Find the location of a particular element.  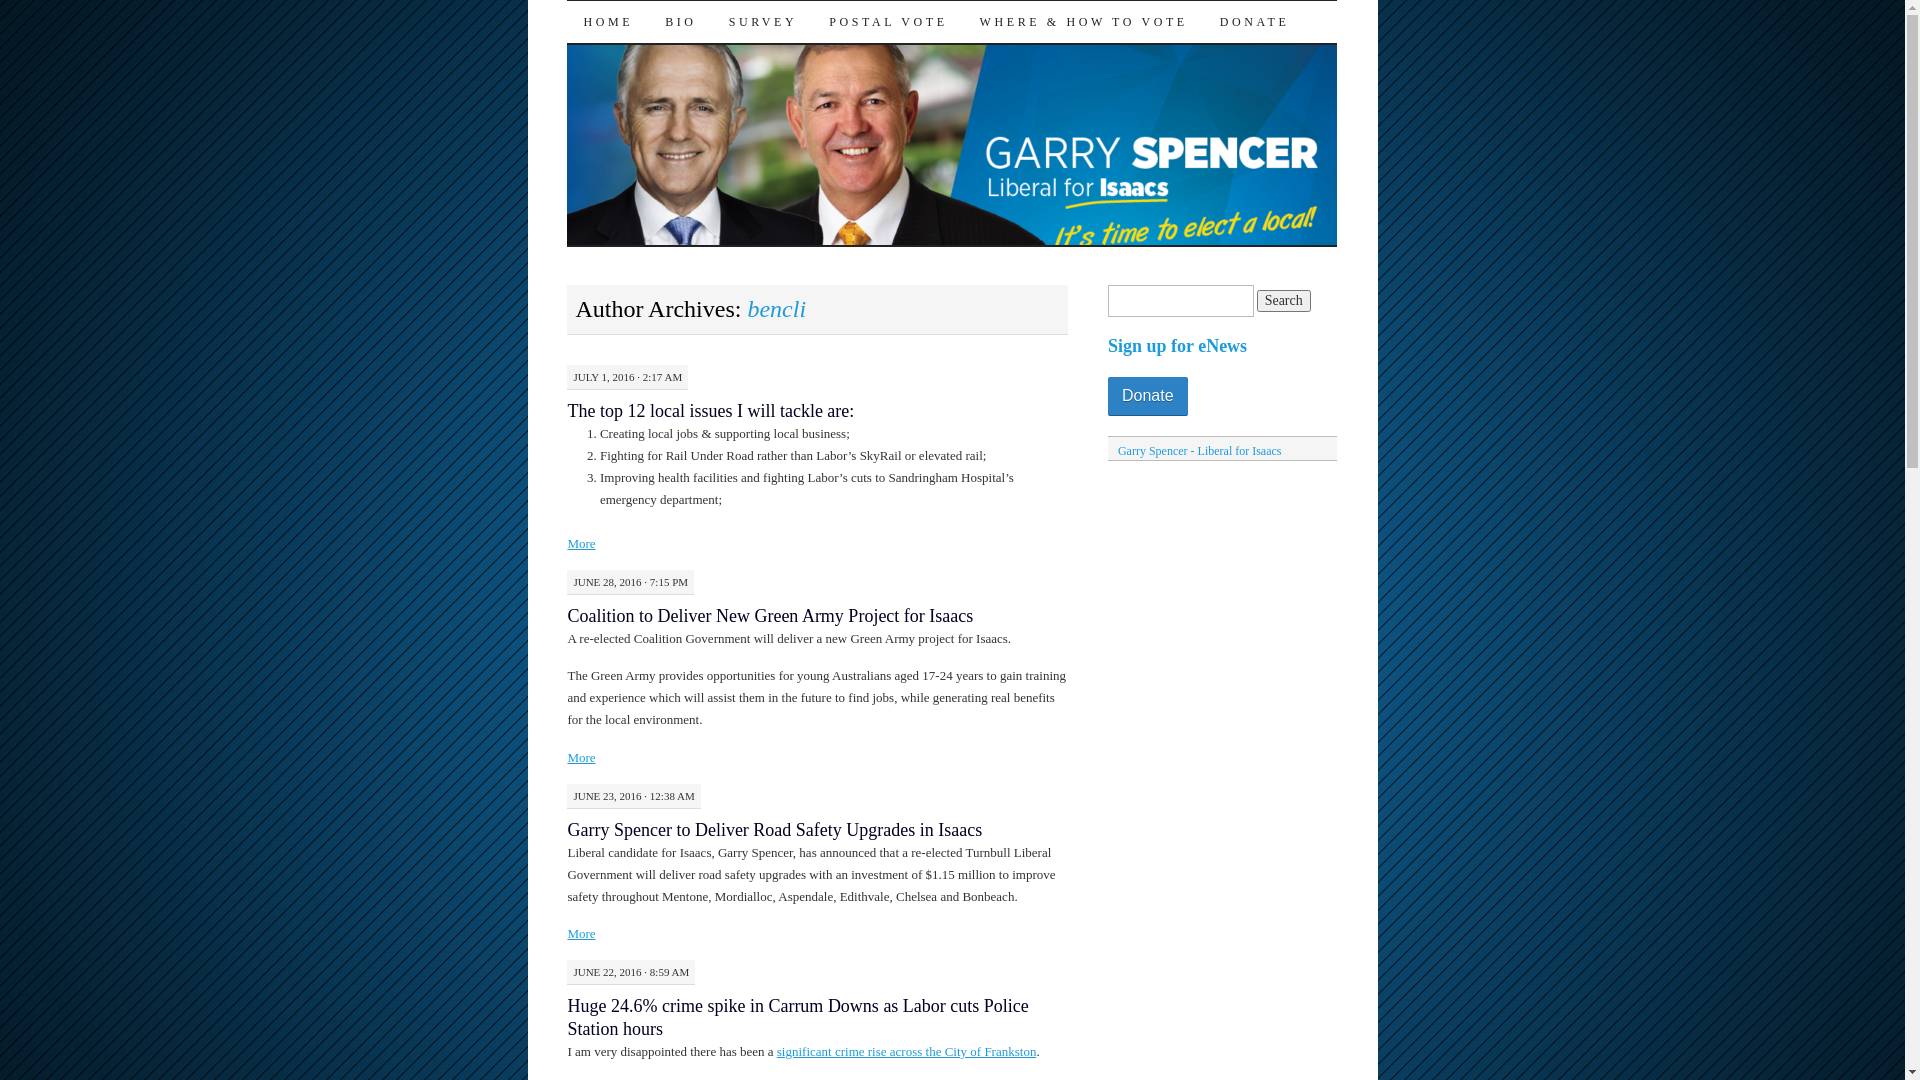

The top 12 local issues I will tackle are: is located at coordinates (710, 411).